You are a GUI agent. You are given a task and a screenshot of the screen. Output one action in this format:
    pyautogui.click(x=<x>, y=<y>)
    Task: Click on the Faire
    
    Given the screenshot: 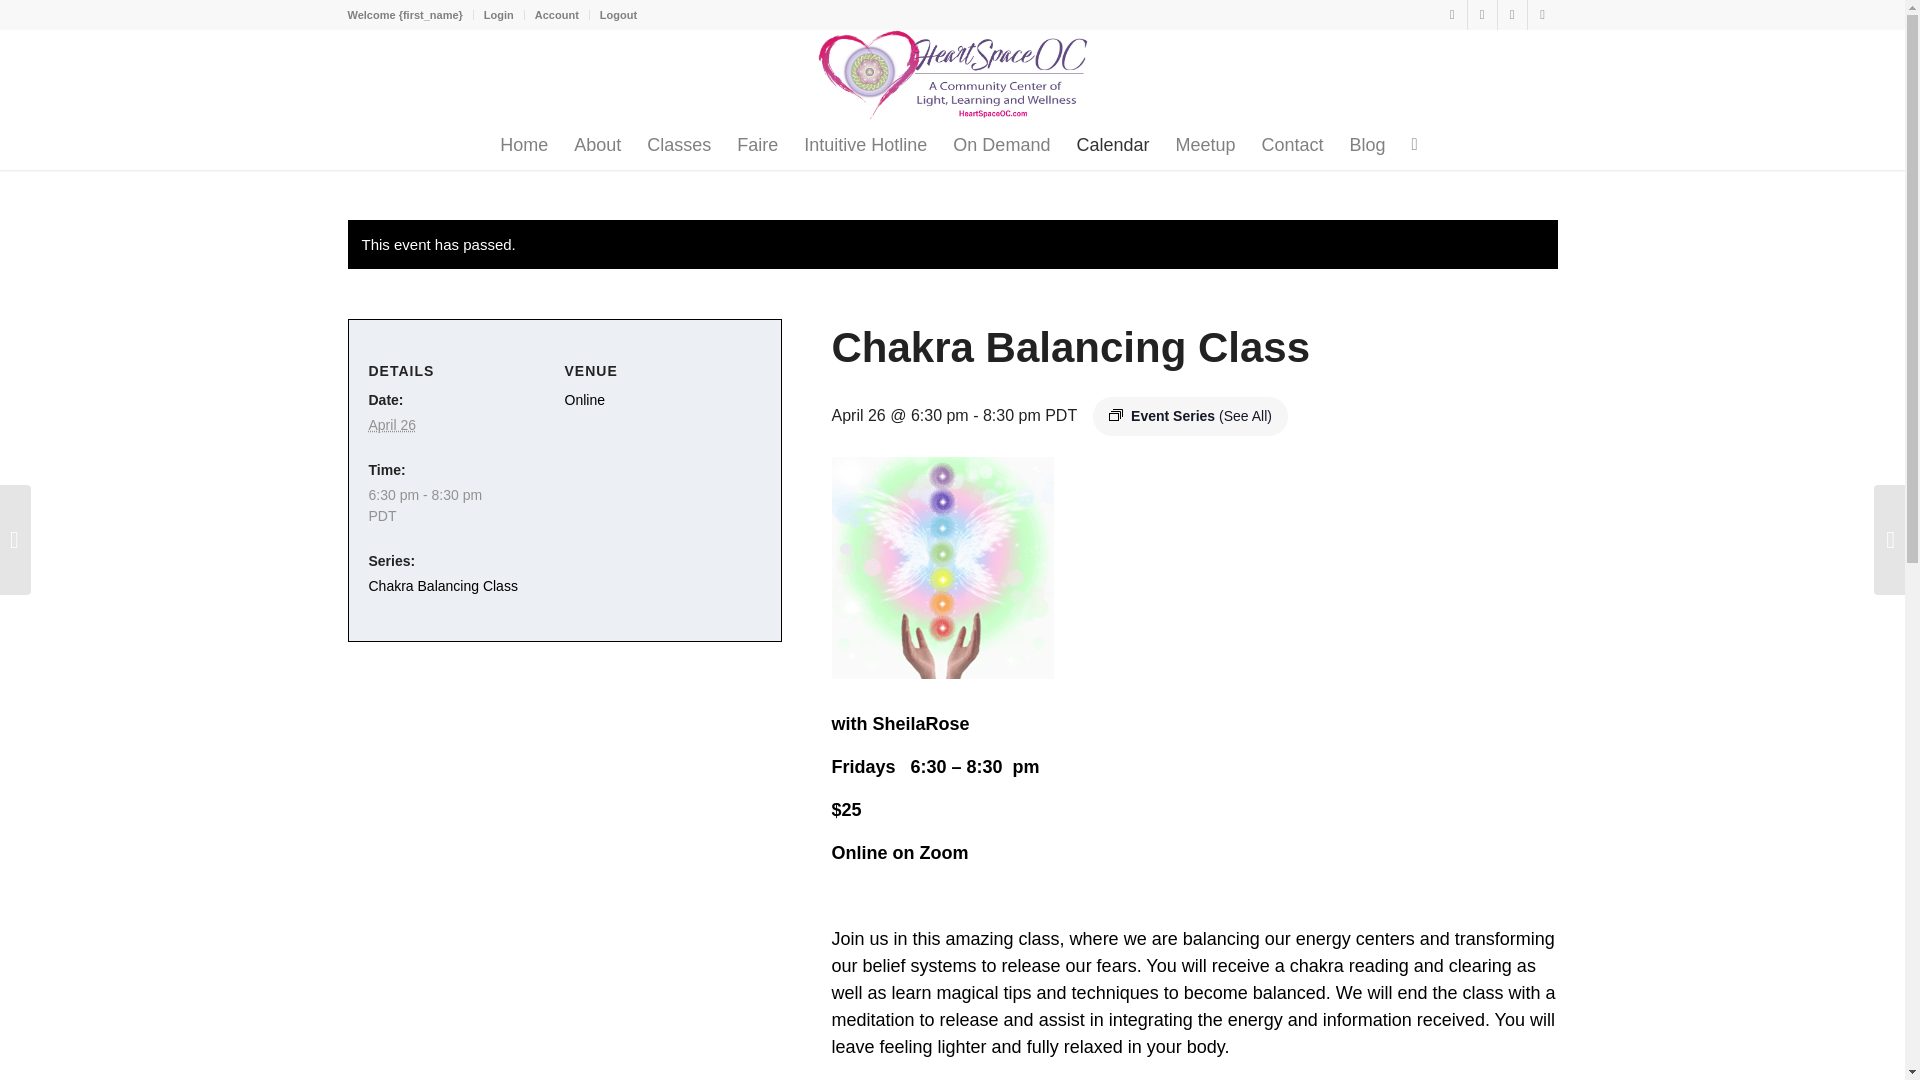 What is the action you would take?
    pyautogui.click(x=757, y=144)
    